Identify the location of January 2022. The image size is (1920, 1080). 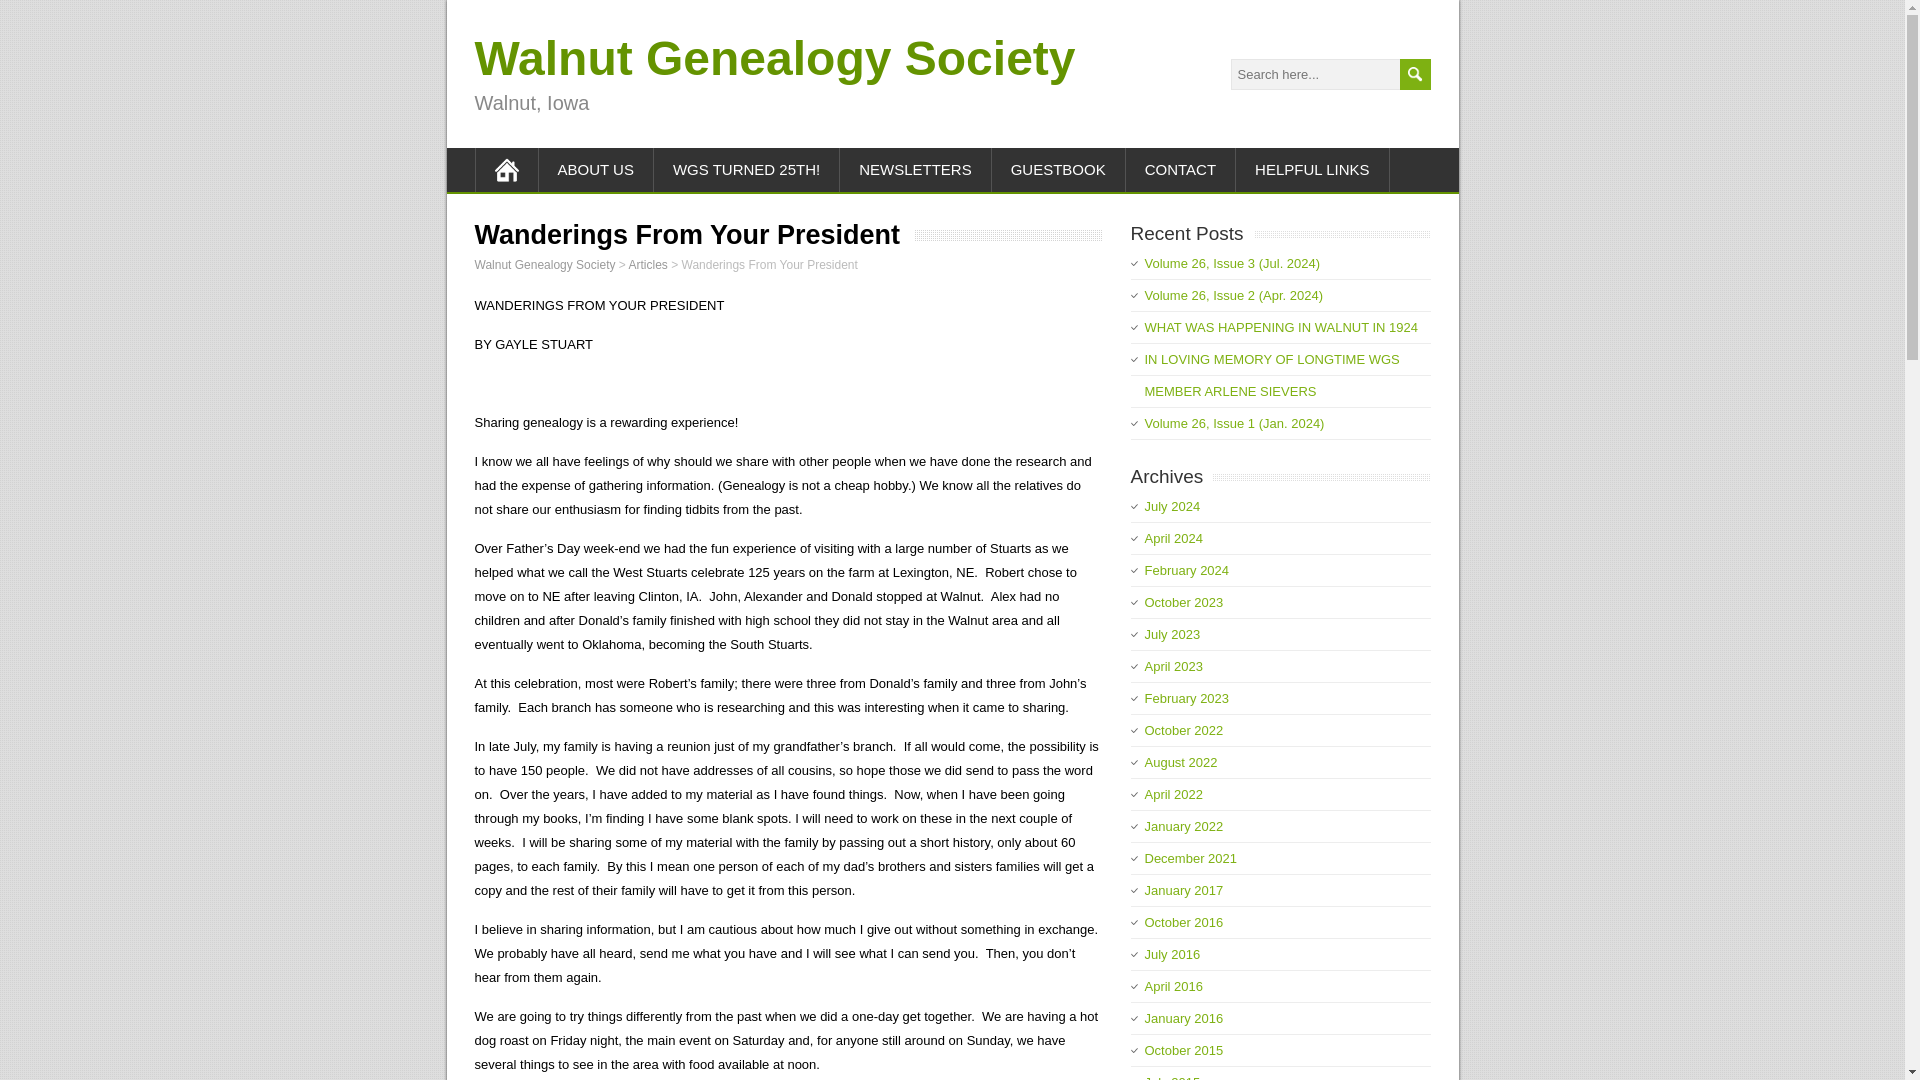
(1184, 826).